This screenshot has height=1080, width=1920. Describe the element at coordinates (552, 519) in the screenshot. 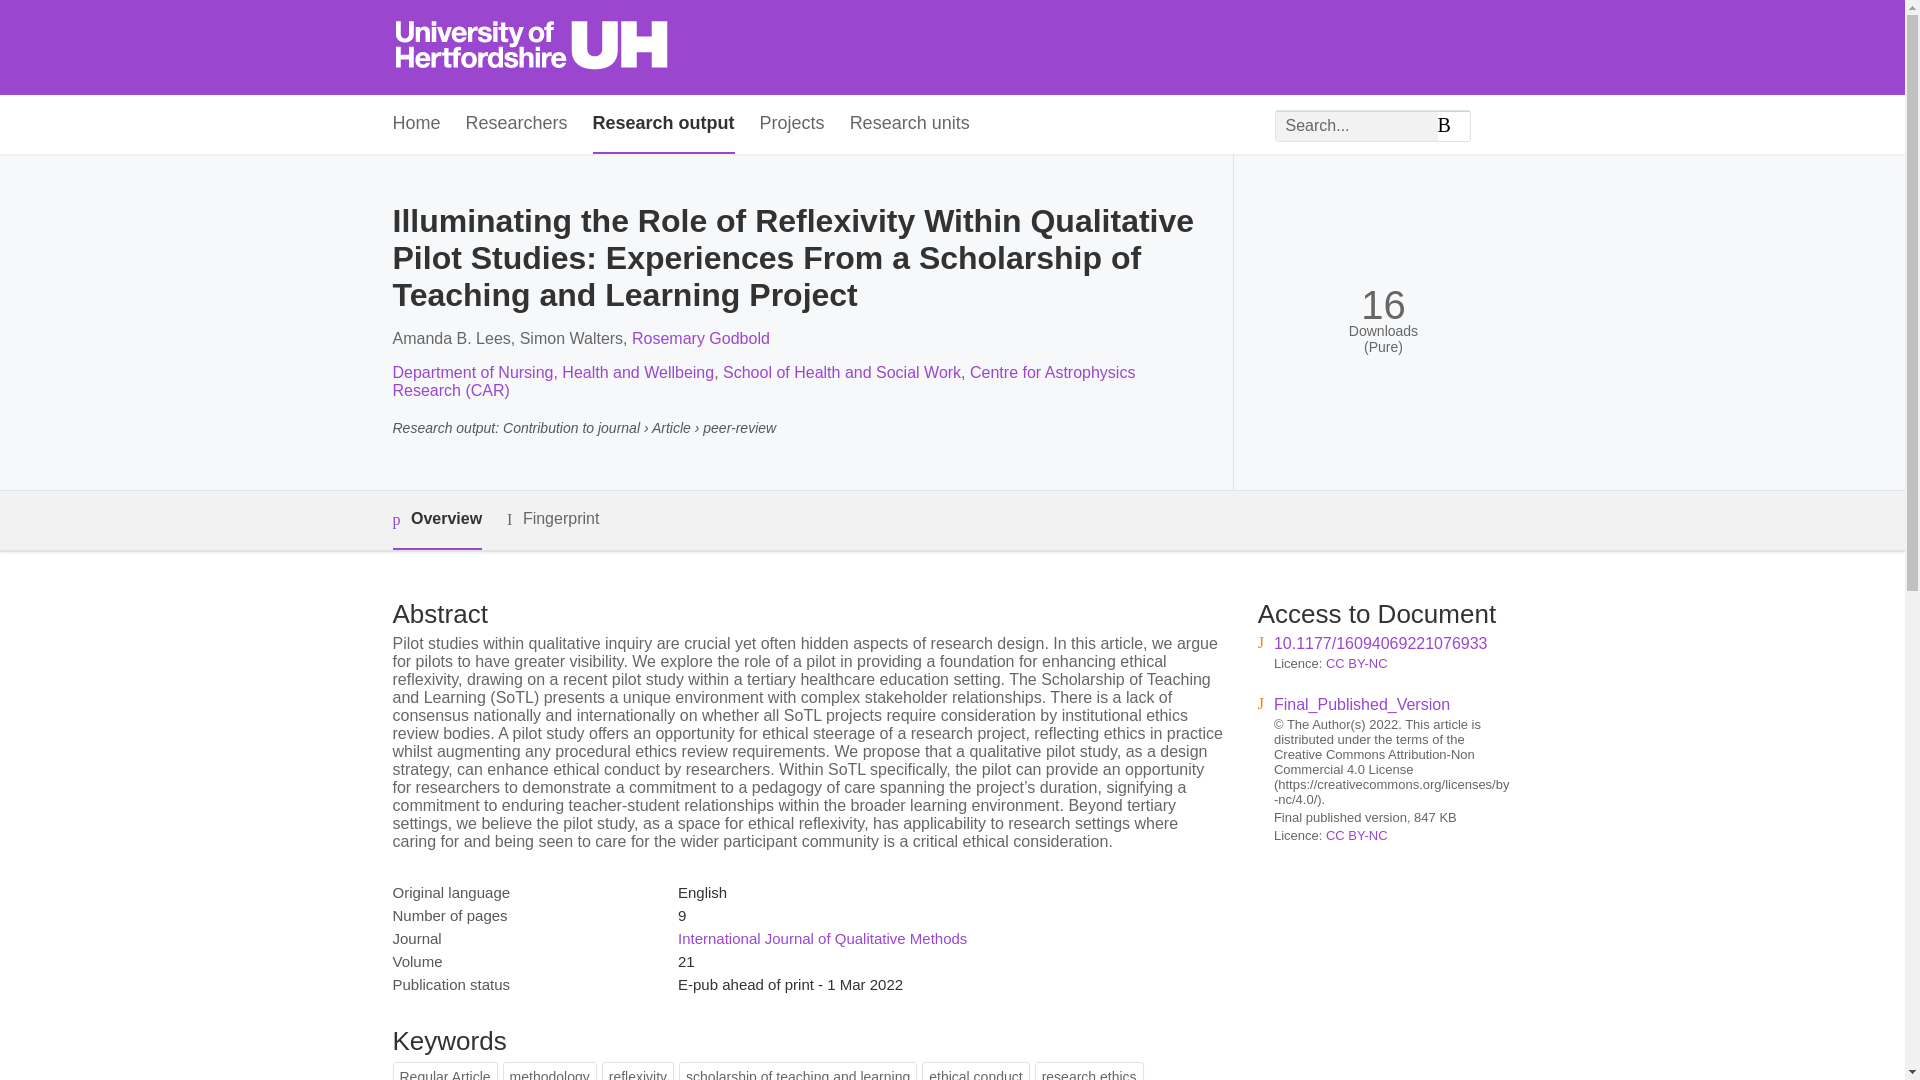

I see `Fingerprint` at that location.